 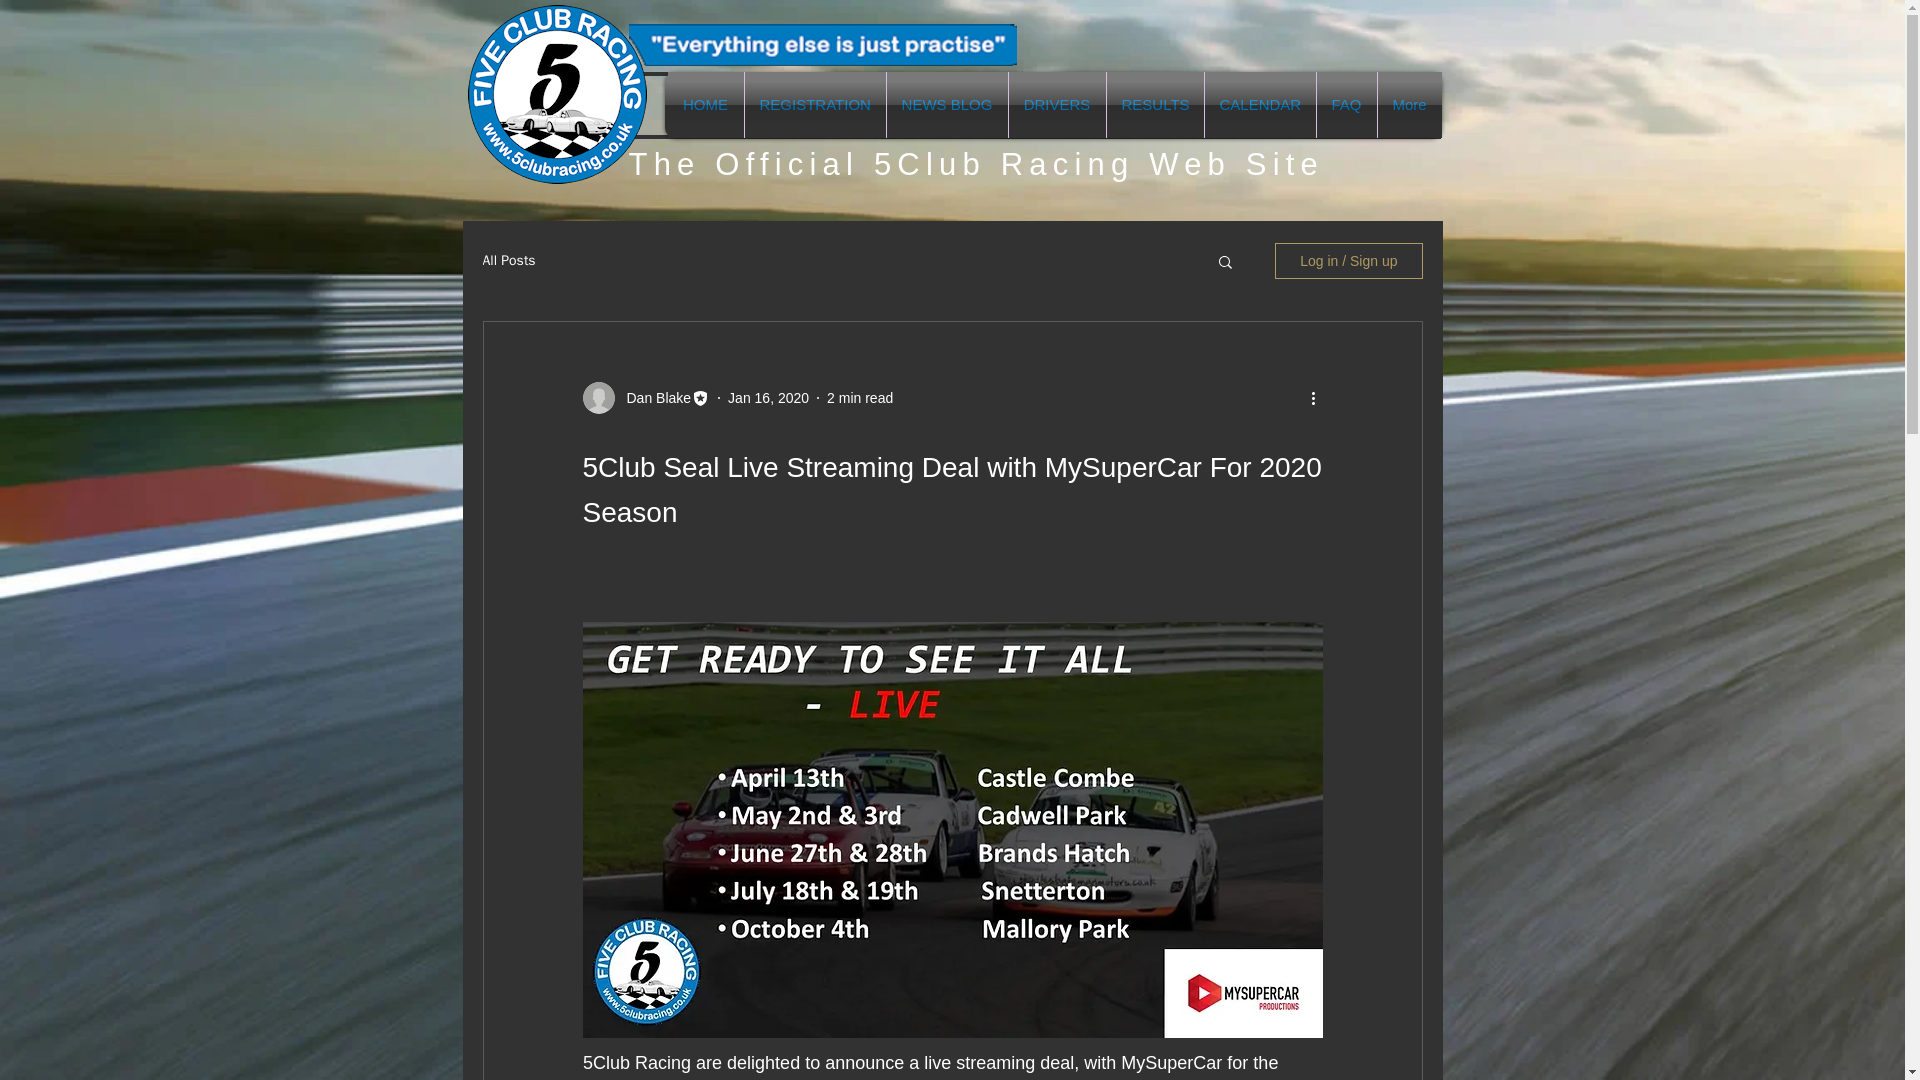 I want to click on Jan 16, 2020, so click(x=768, y=398).